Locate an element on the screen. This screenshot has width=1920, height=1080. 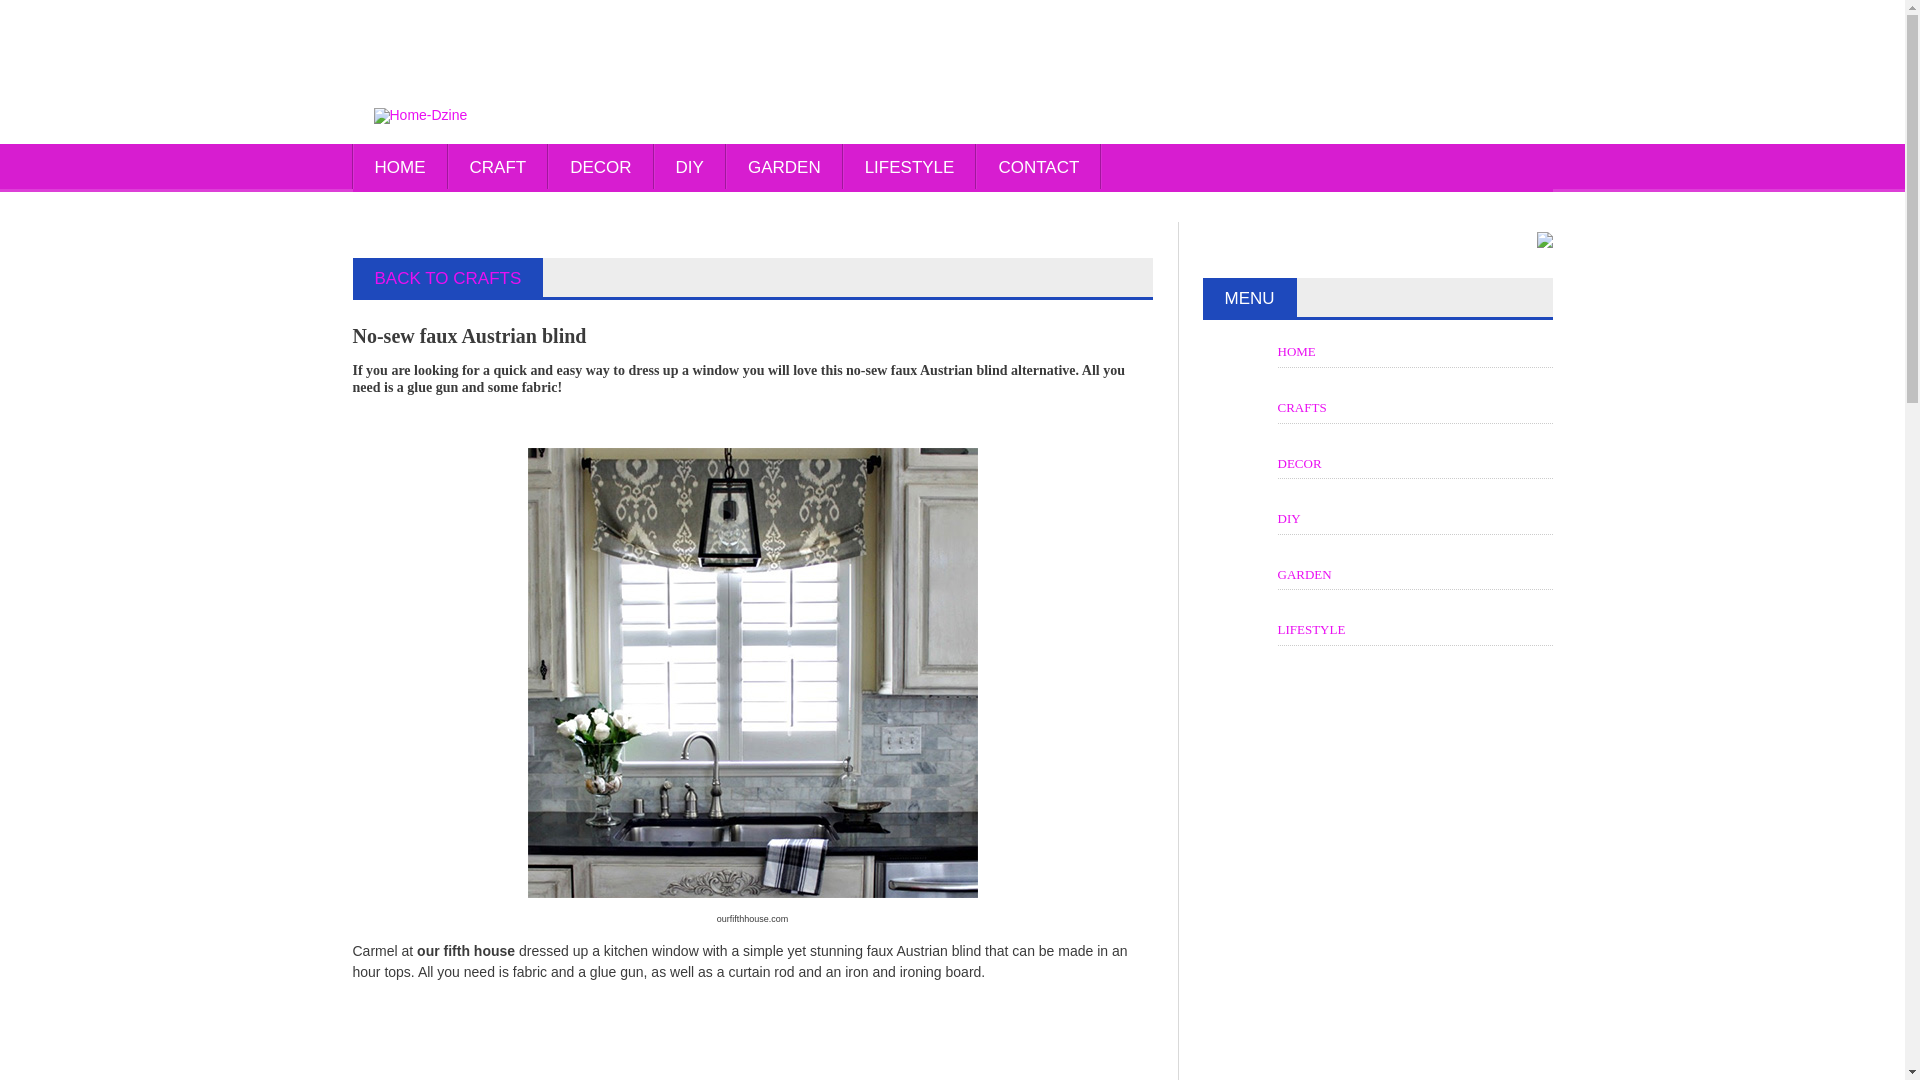
CONTACT is located at coordinates (1038, 168).